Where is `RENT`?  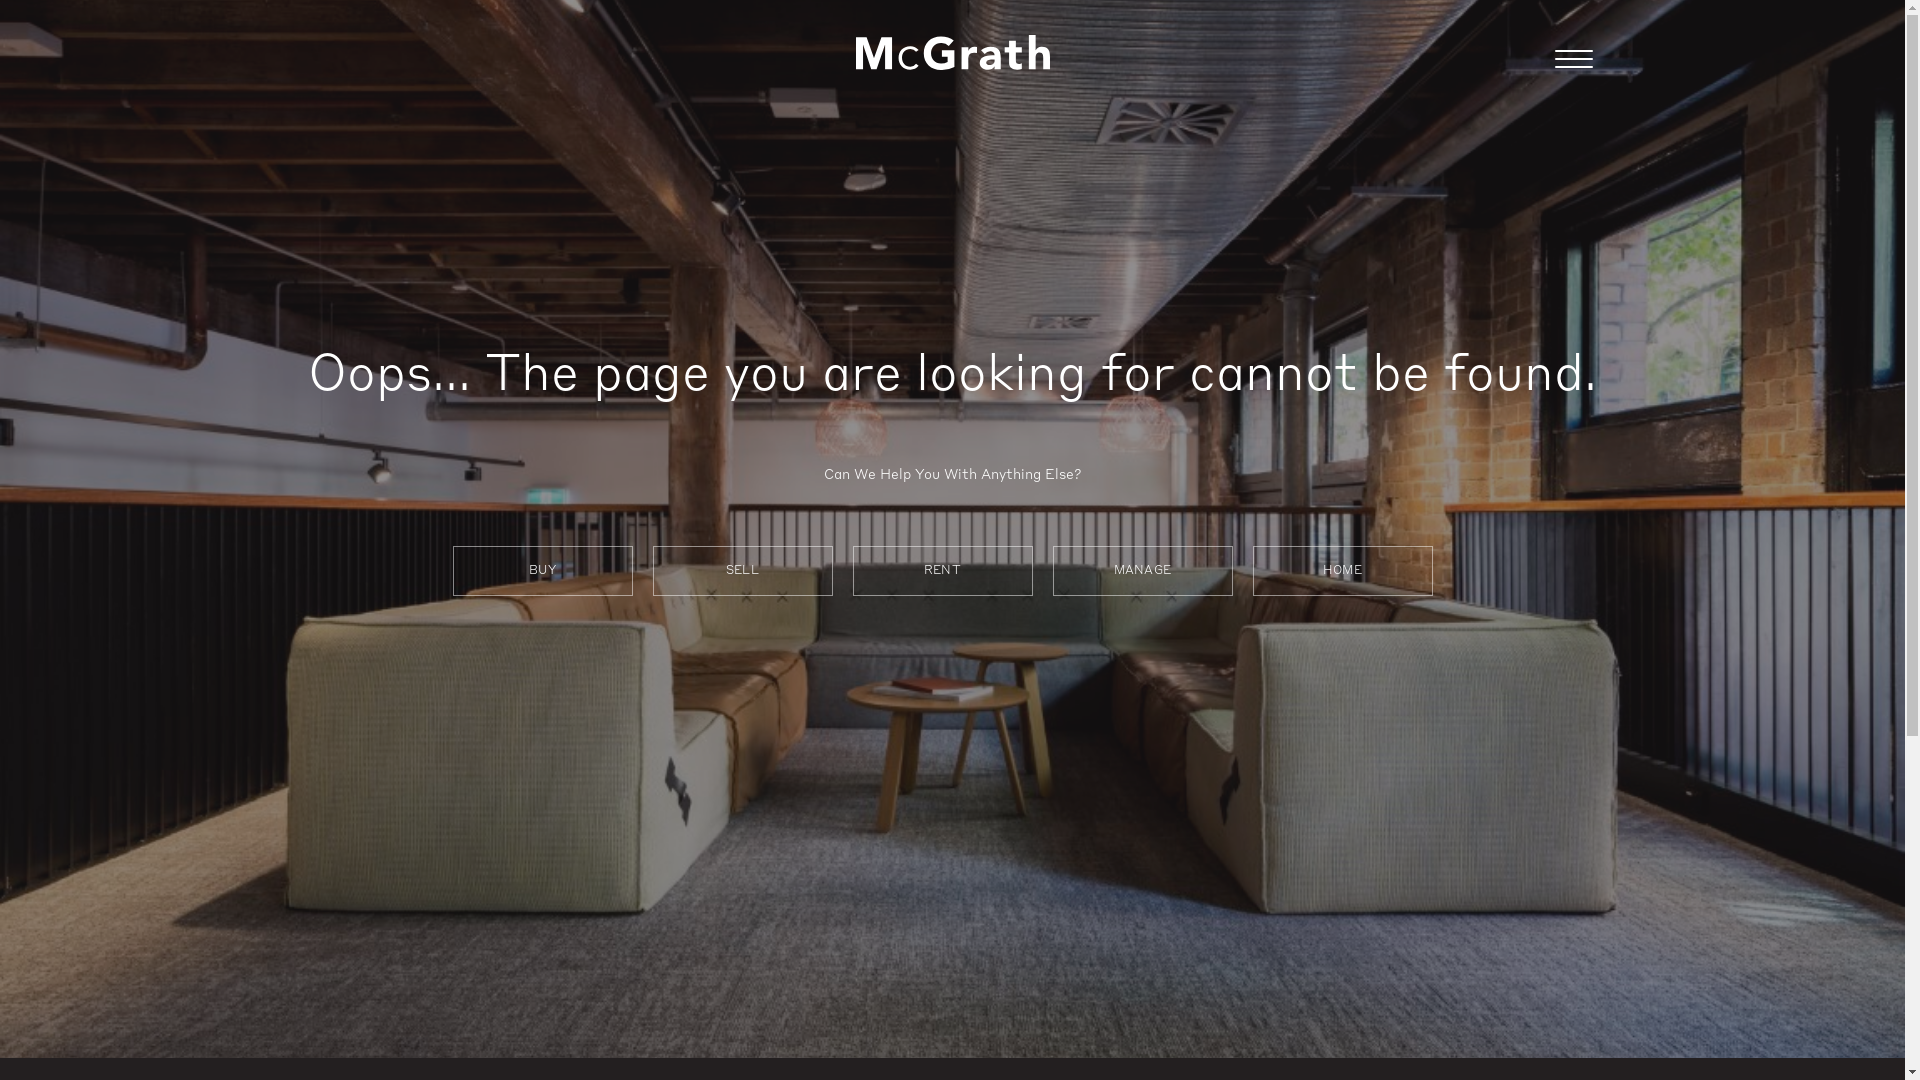
RENT is located at coordinates (942, 571).